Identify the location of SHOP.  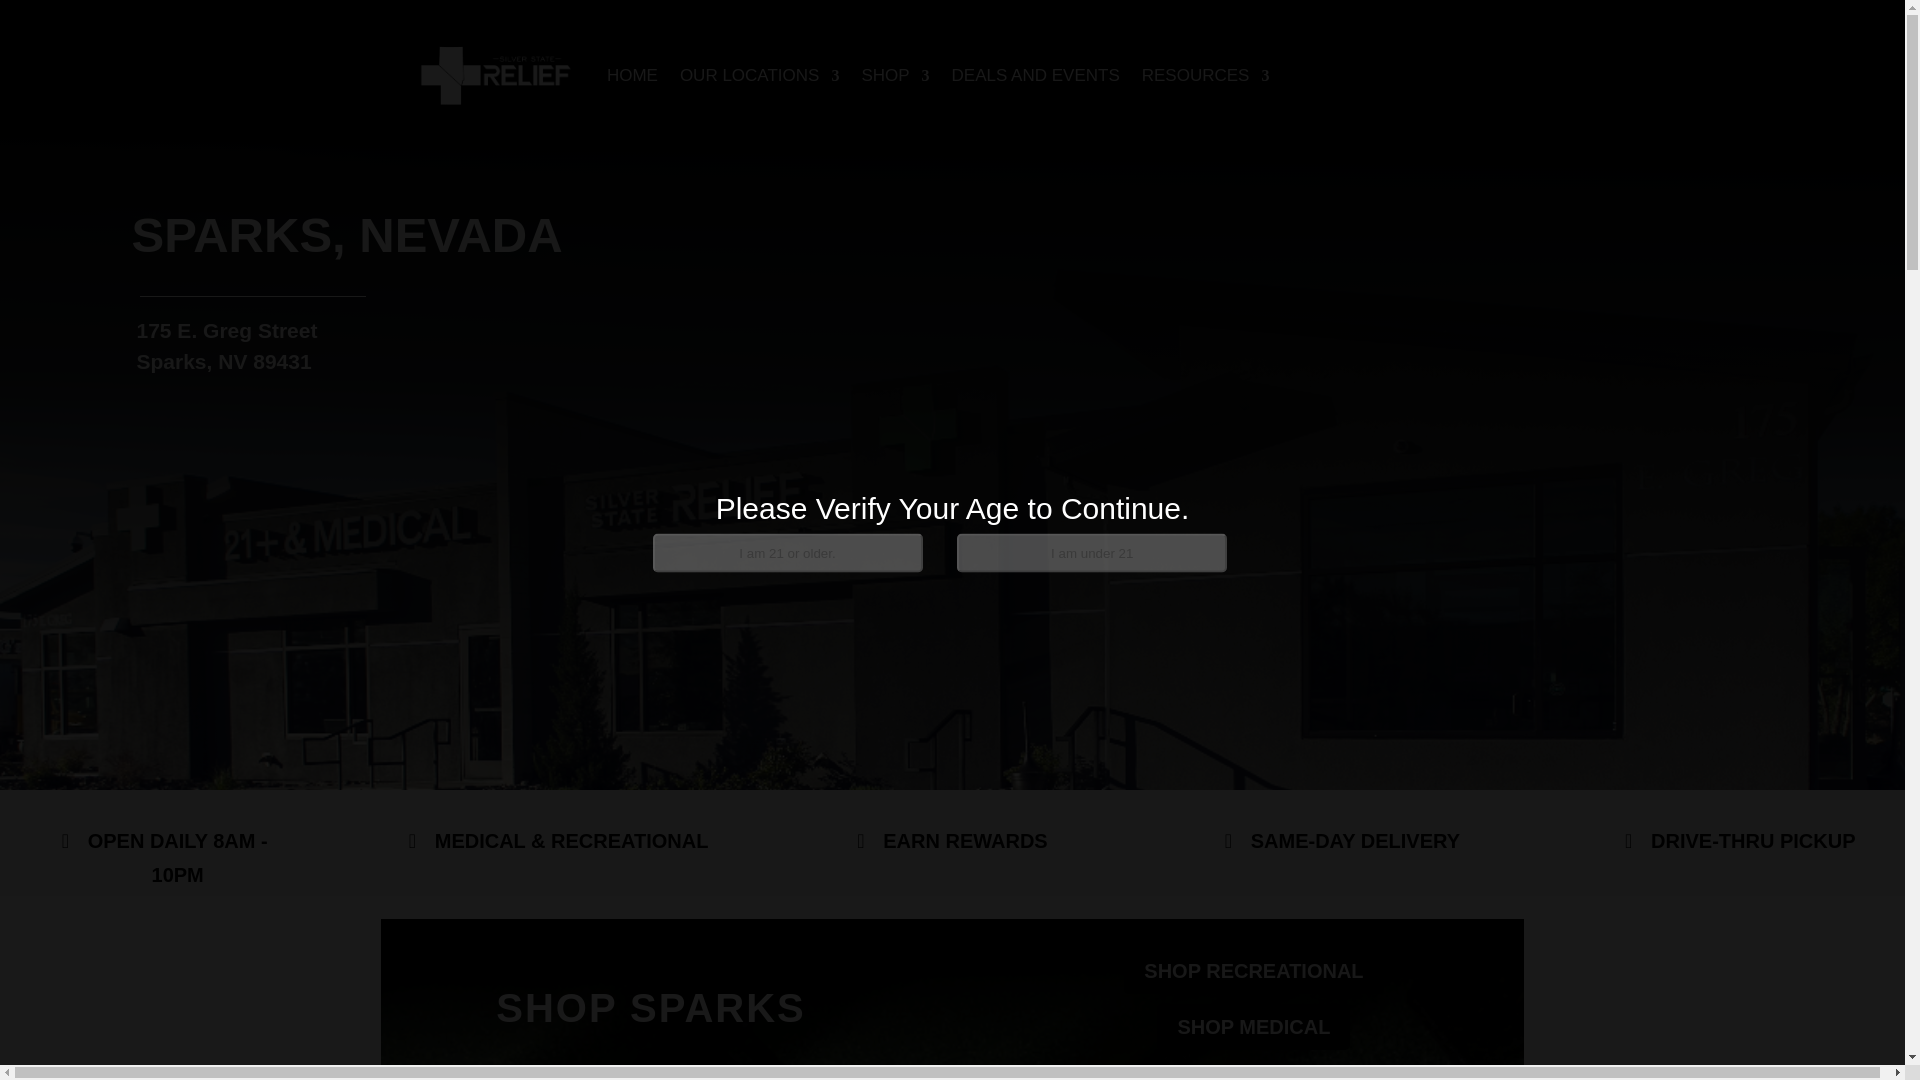
(894, 76).